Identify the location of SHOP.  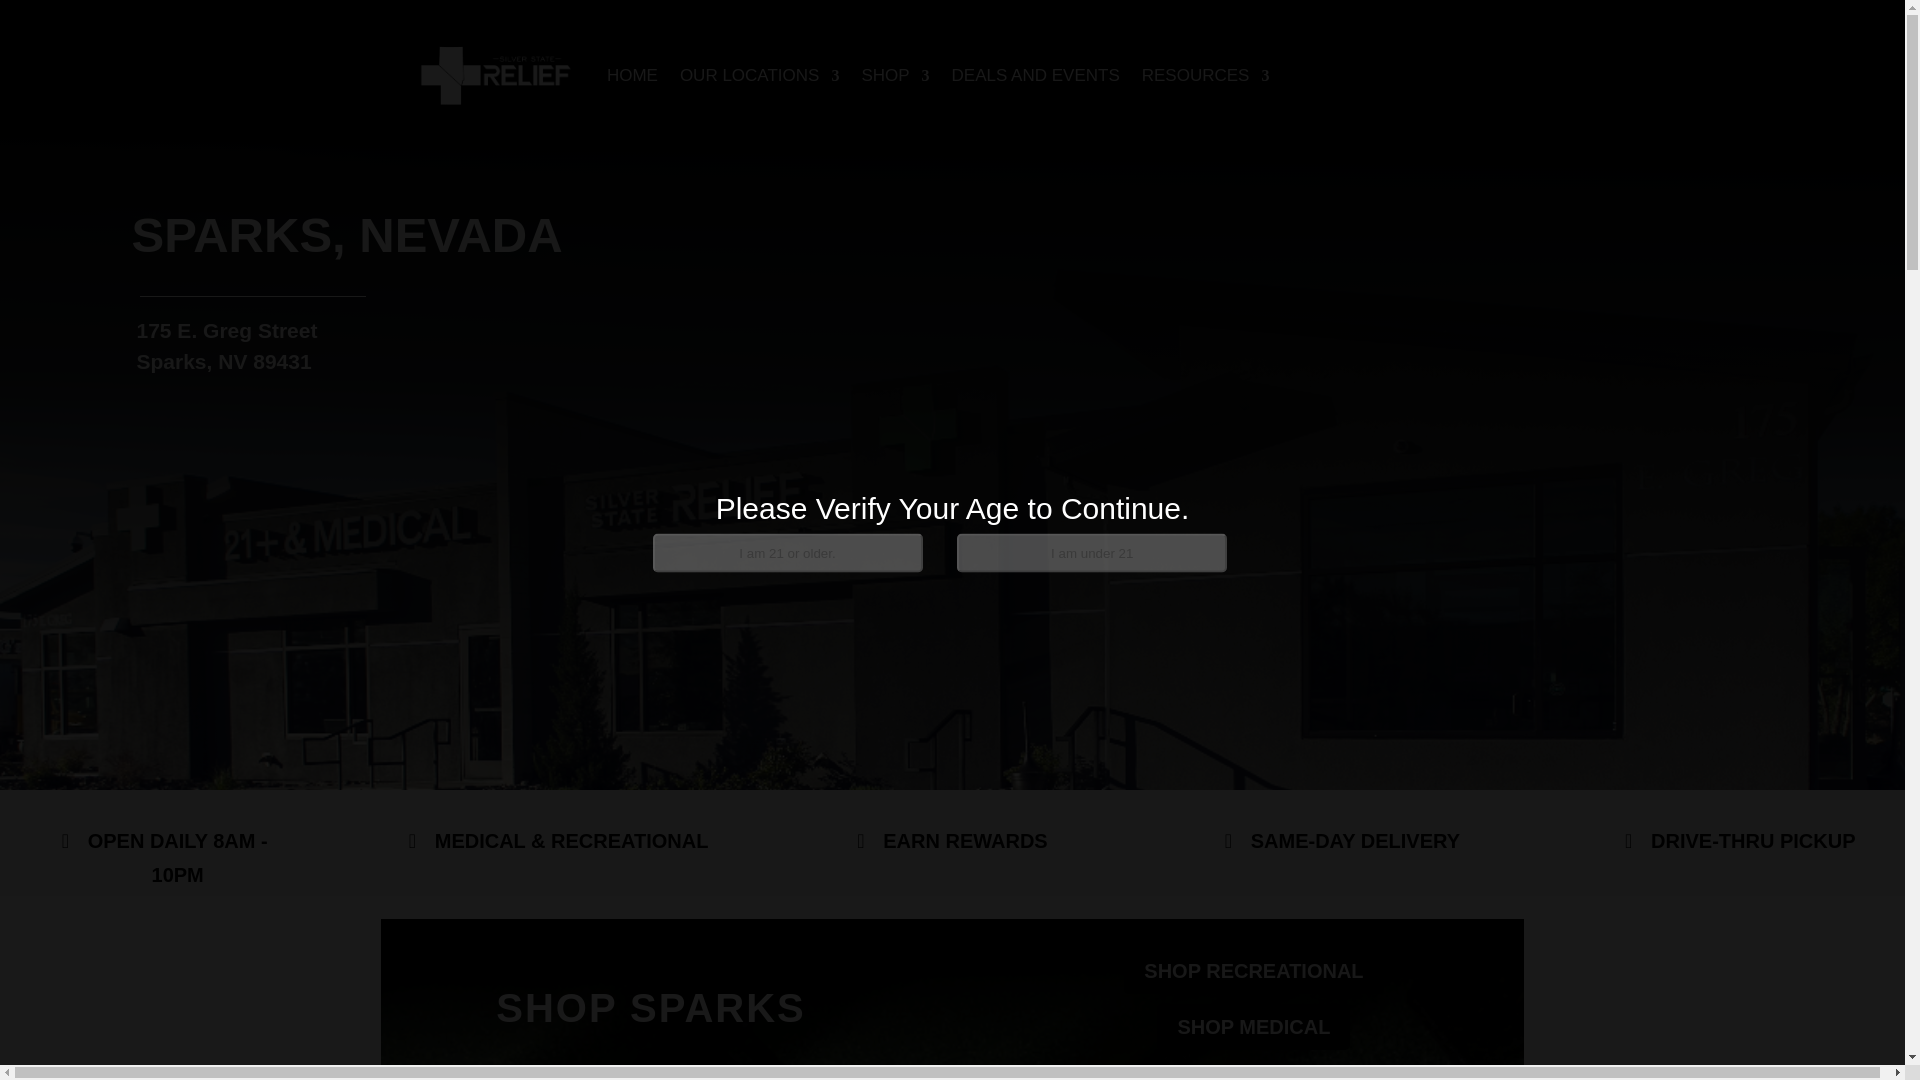
(894, 76).